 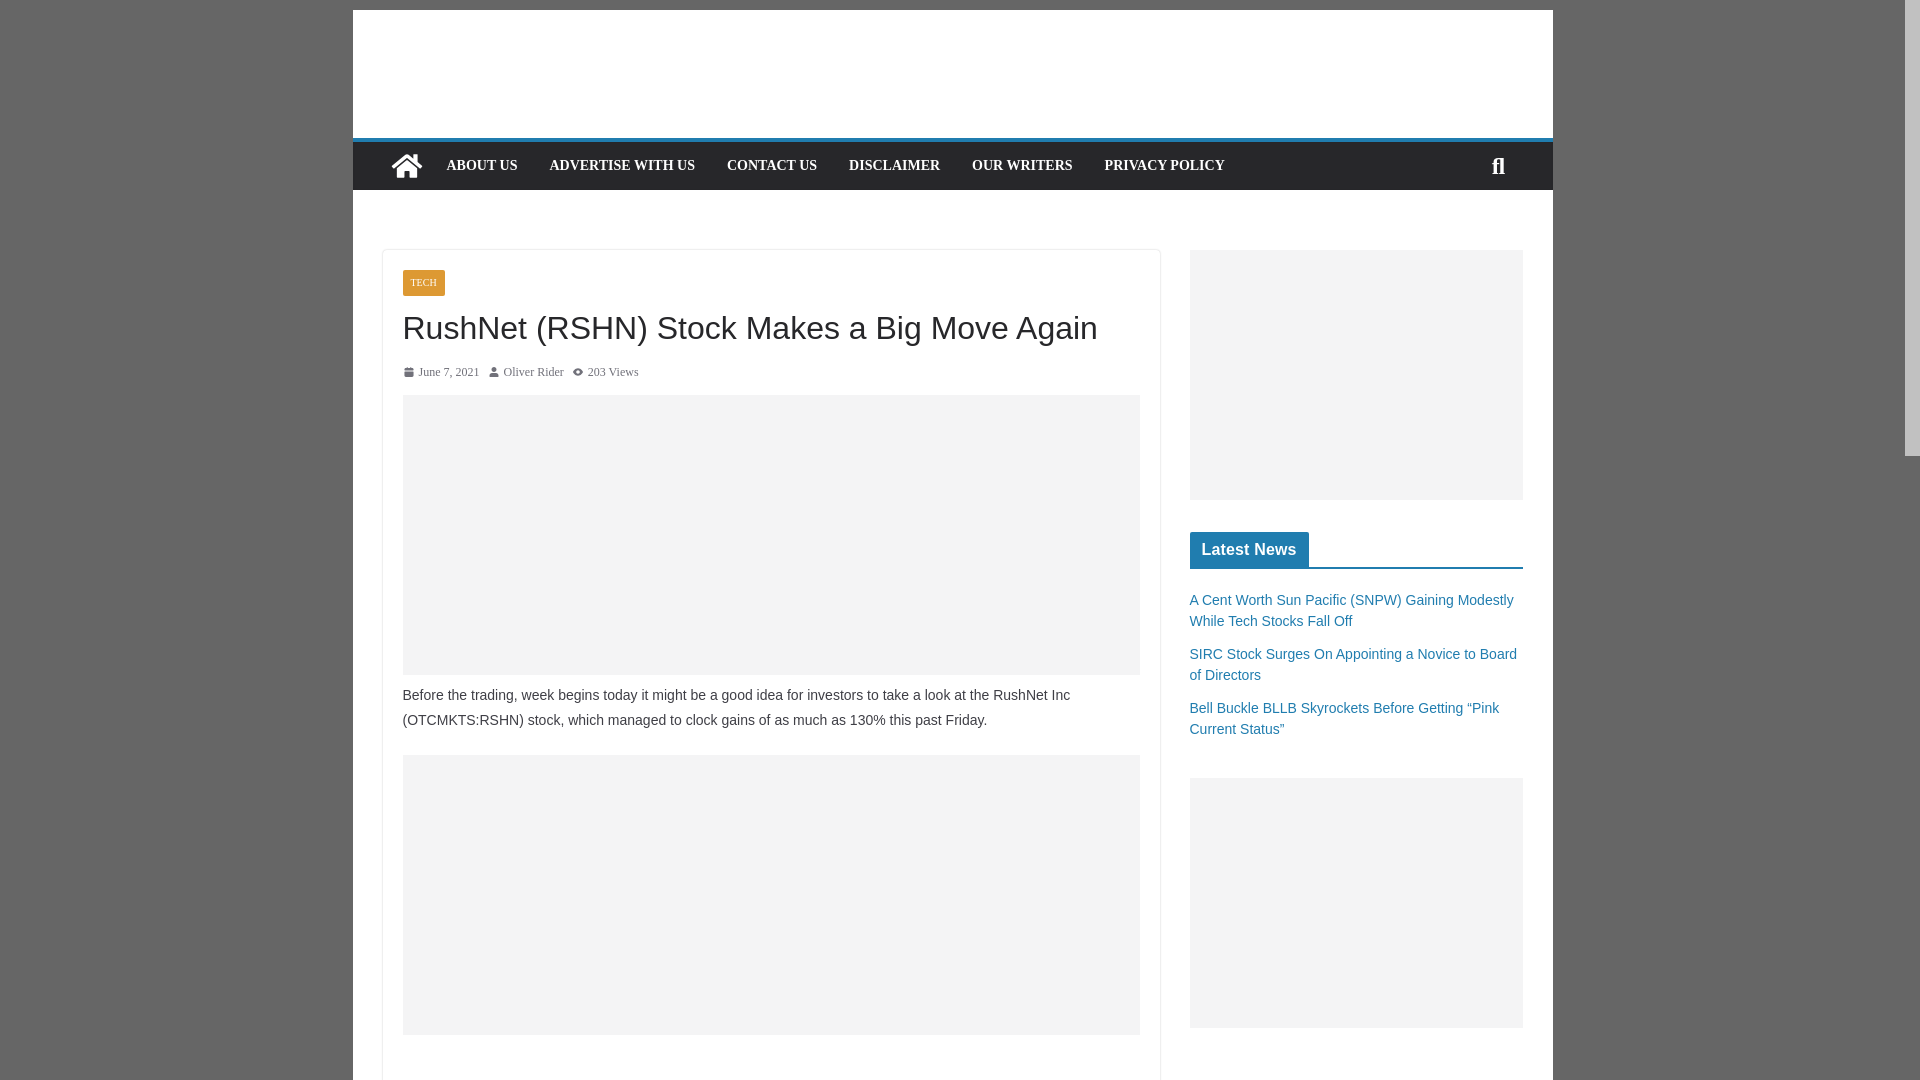 I want to click on TECH, so click(x=422, y=282).